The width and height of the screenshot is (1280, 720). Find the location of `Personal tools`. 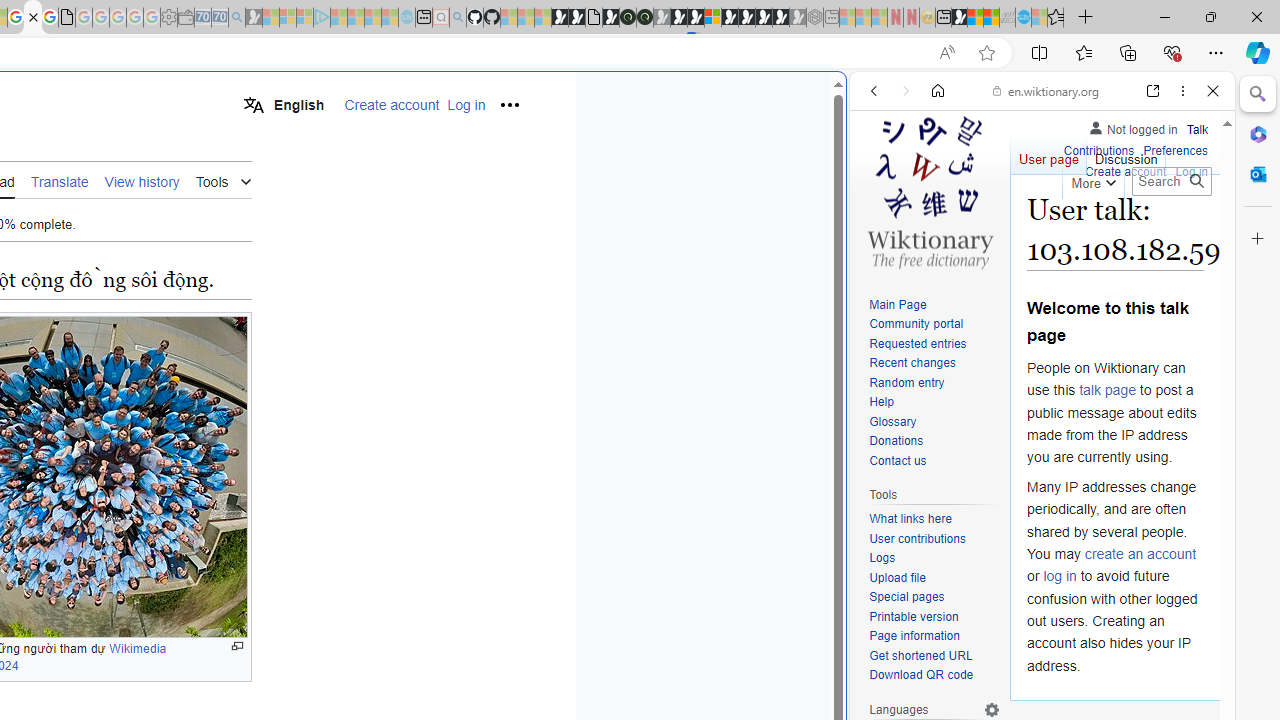

Personal tools is located at coordinates (508, 104).